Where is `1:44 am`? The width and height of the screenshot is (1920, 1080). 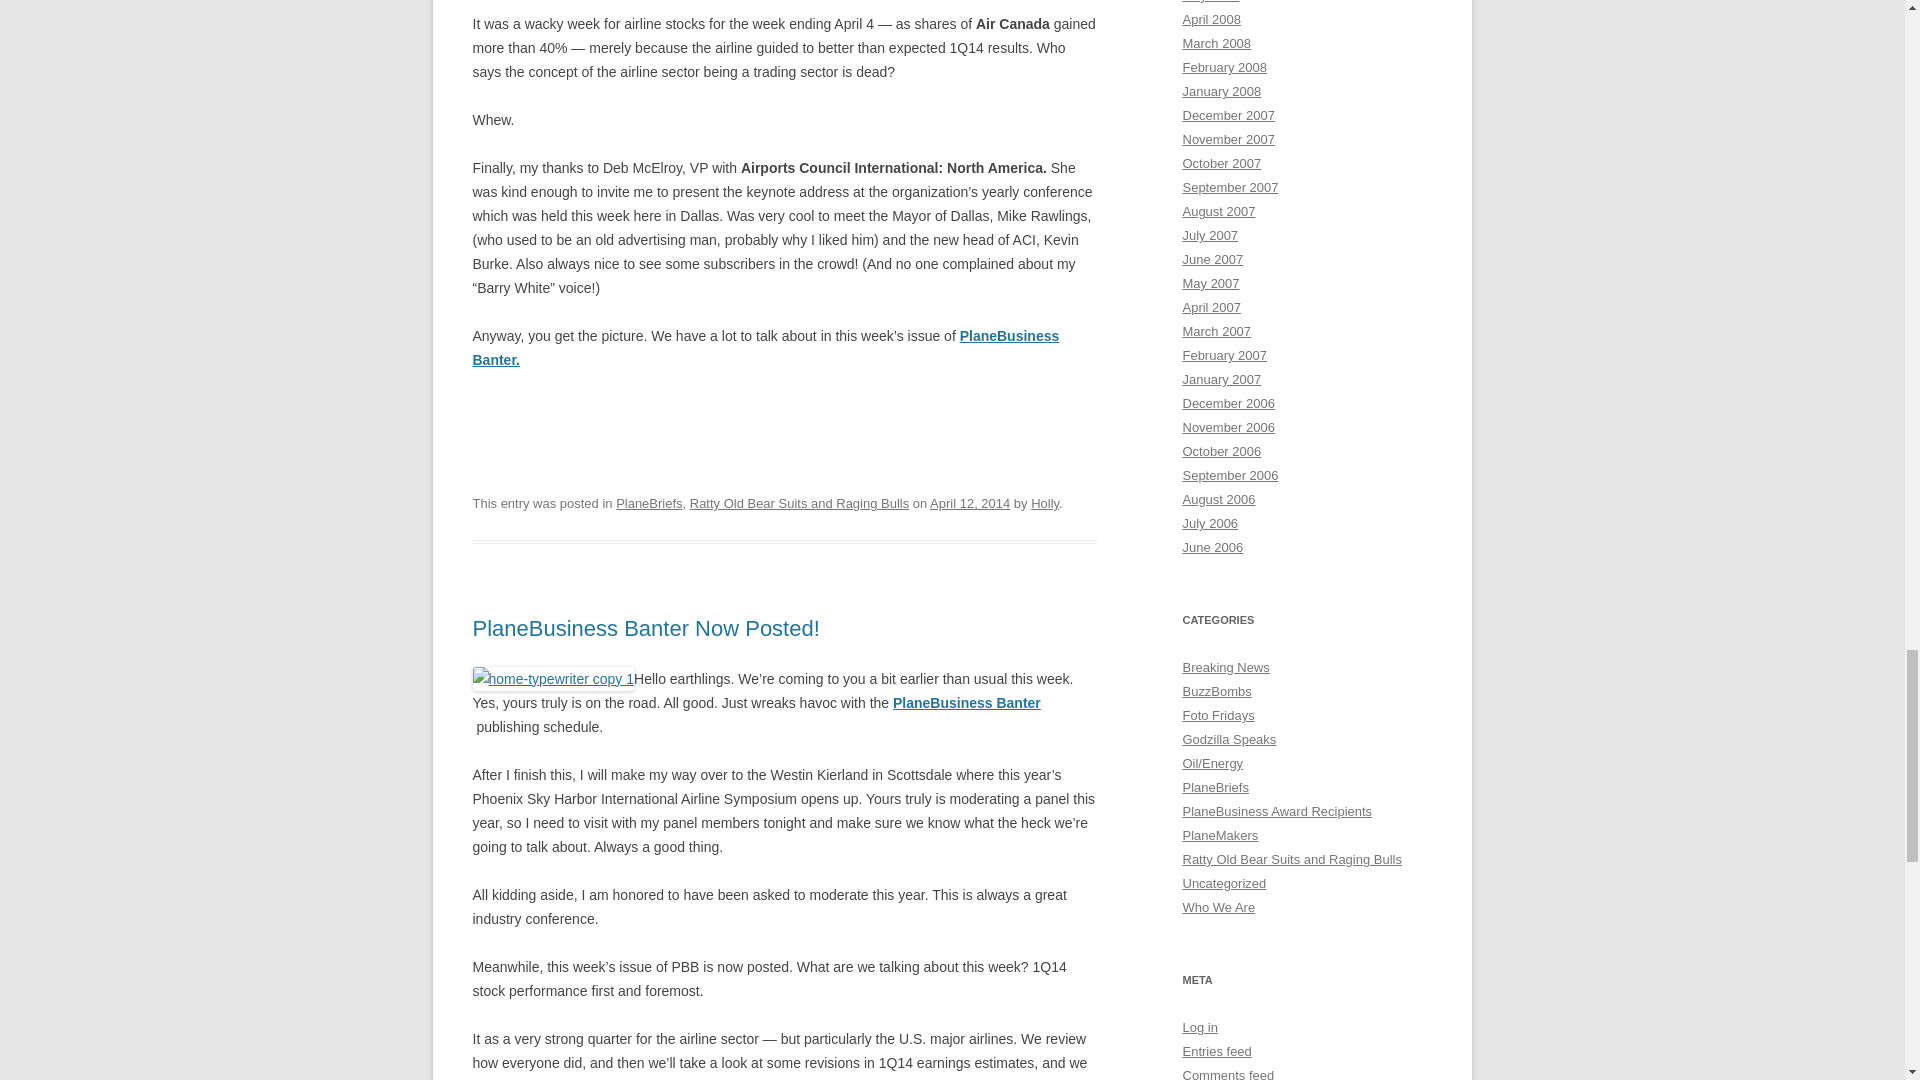 1:44 am is located at coordinates (969, 502).